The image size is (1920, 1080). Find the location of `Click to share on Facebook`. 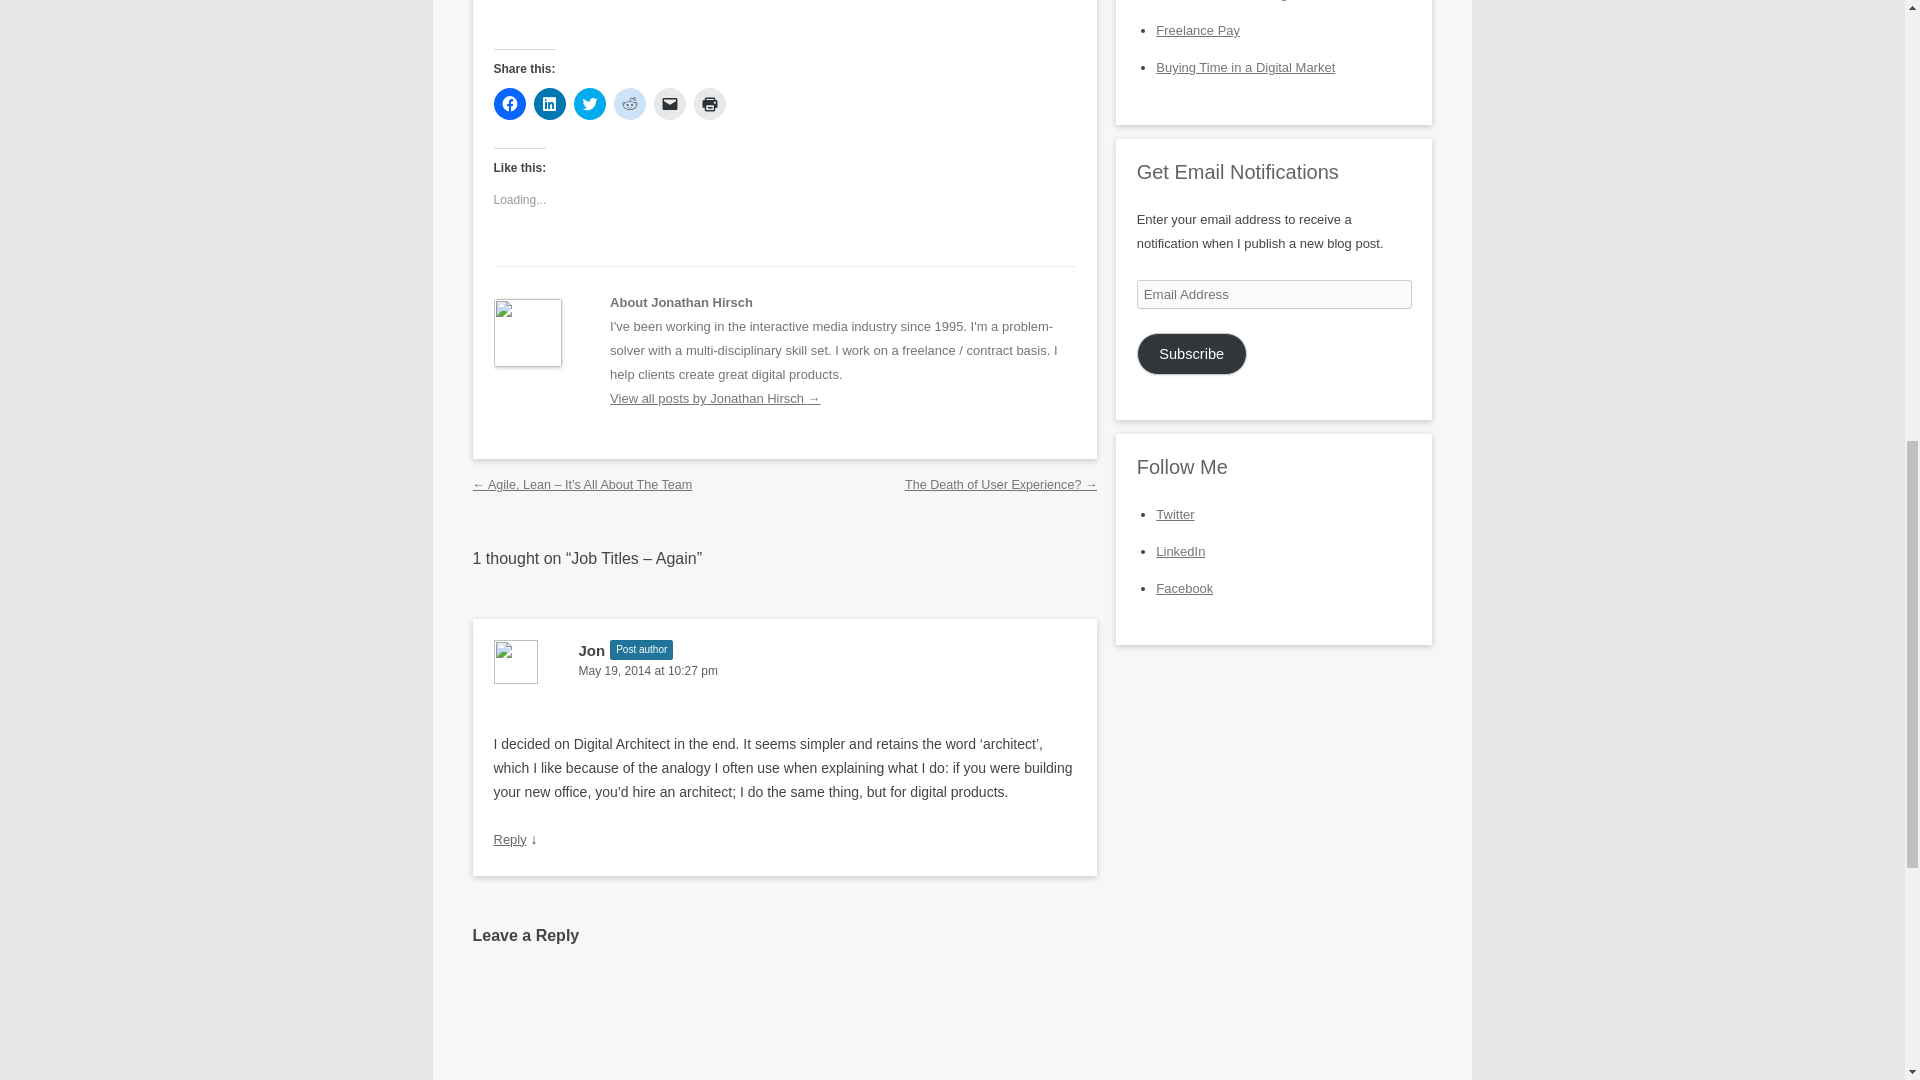

Click to share on Facebook is located at coordinates (510, 103).